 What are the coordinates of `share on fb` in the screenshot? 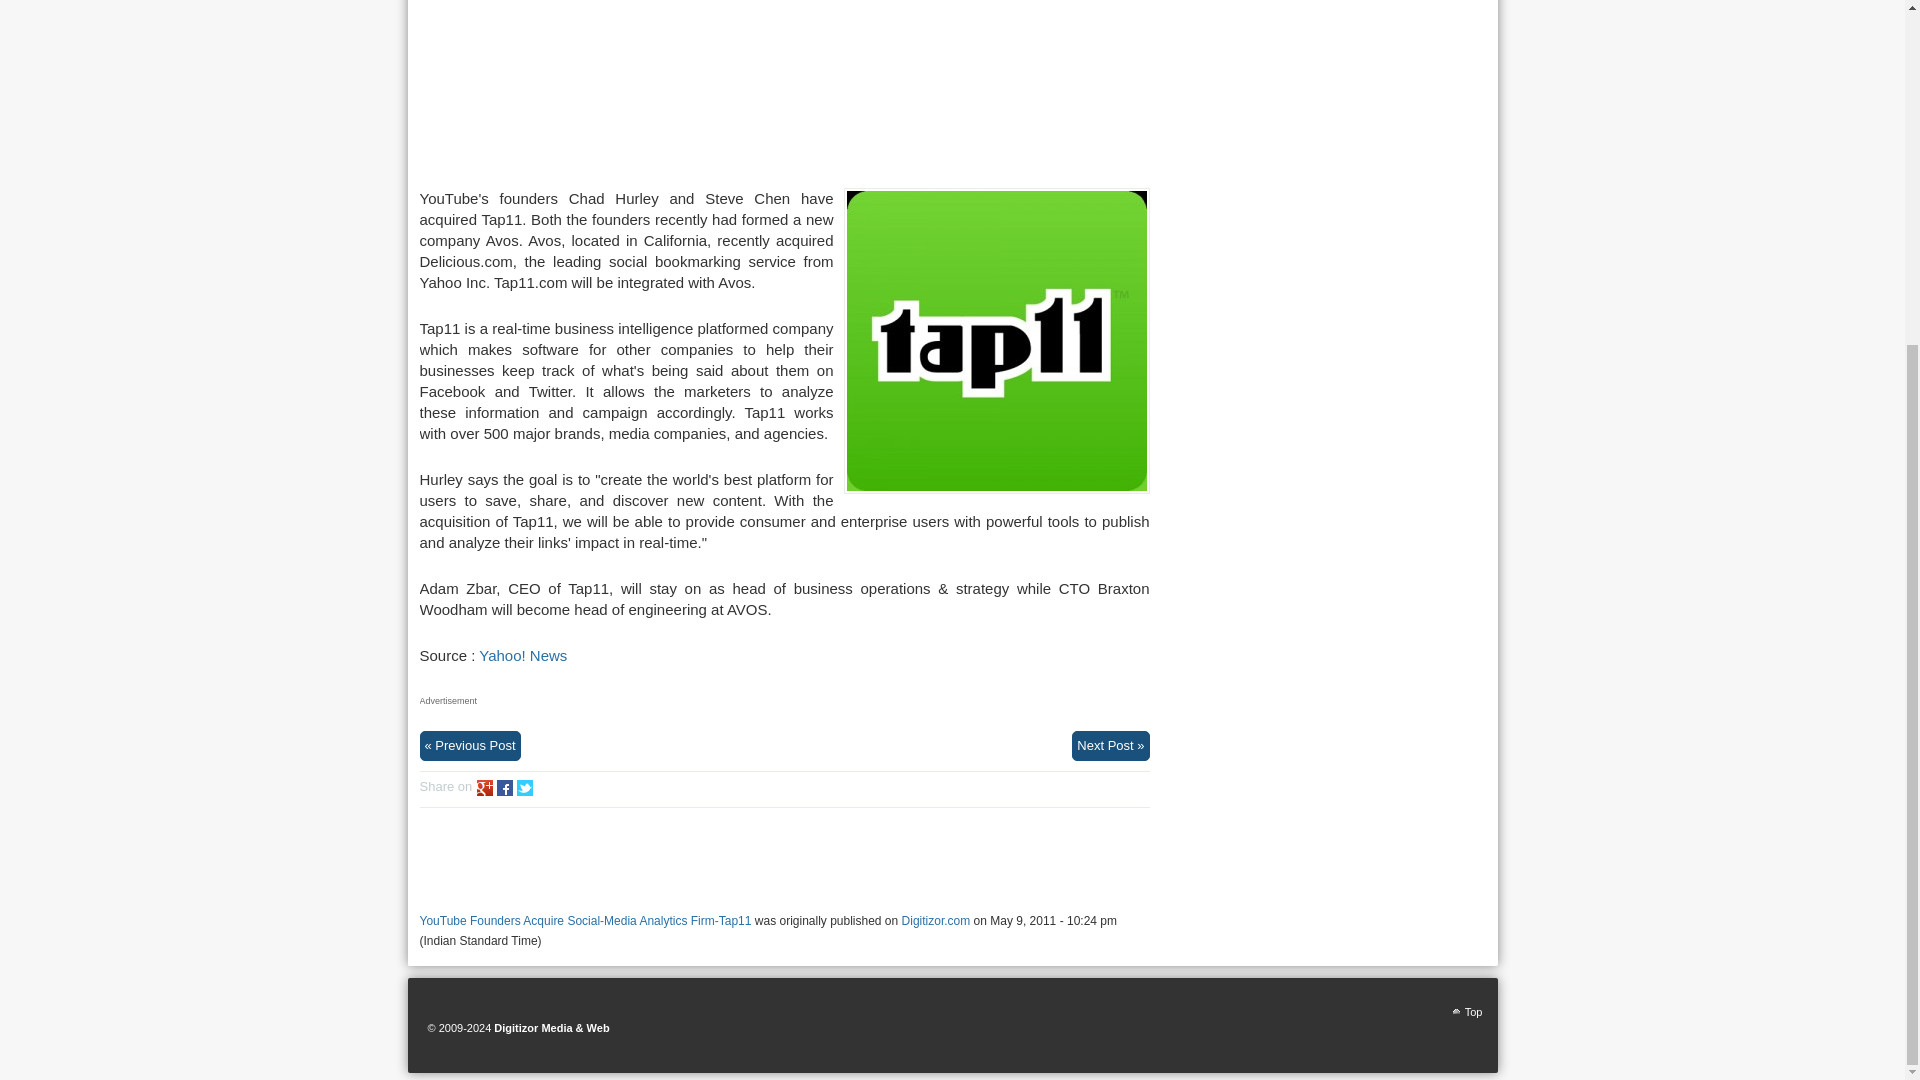 It's located at (504, 787).